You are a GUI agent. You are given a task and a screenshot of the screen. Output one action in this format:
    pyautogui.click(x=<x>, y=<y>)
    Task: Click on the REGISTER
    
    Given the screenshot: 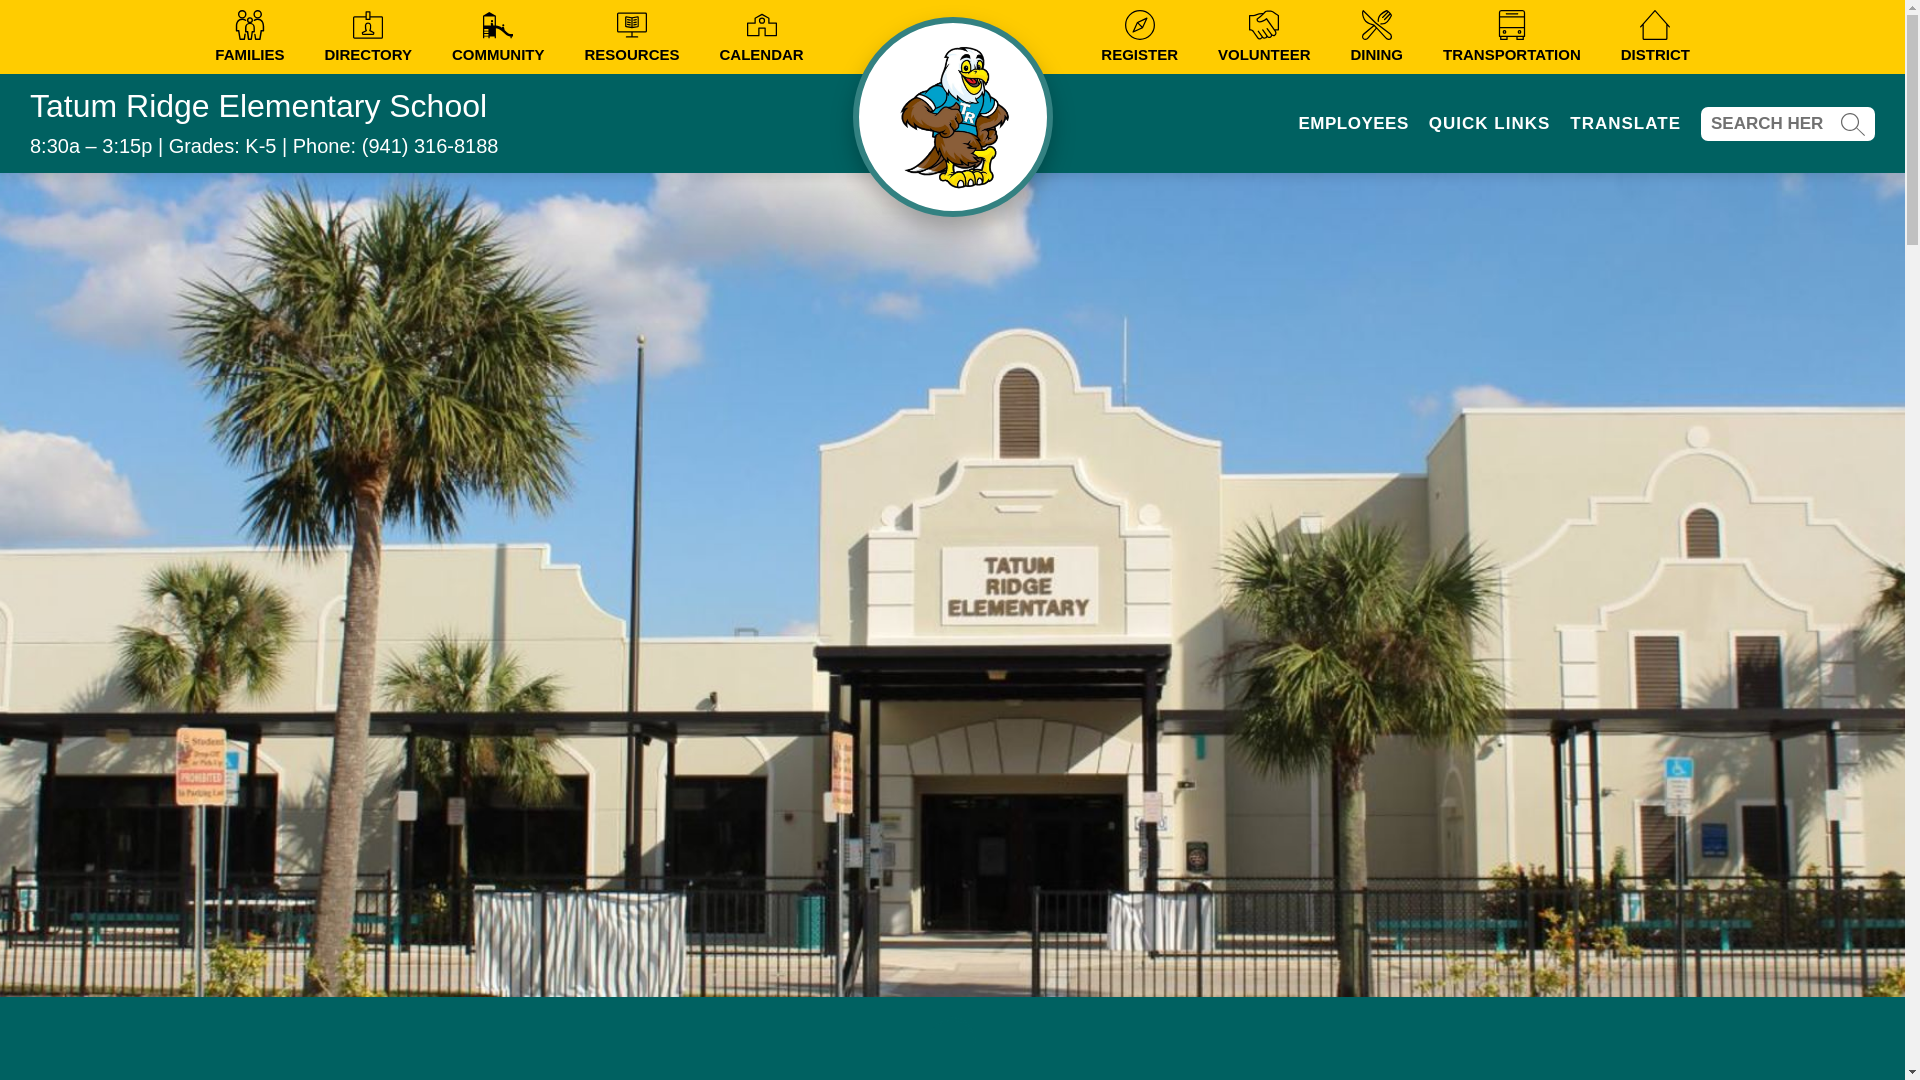 What is the action you would take?
    pyautogui.click(x=1139, y=36)
    